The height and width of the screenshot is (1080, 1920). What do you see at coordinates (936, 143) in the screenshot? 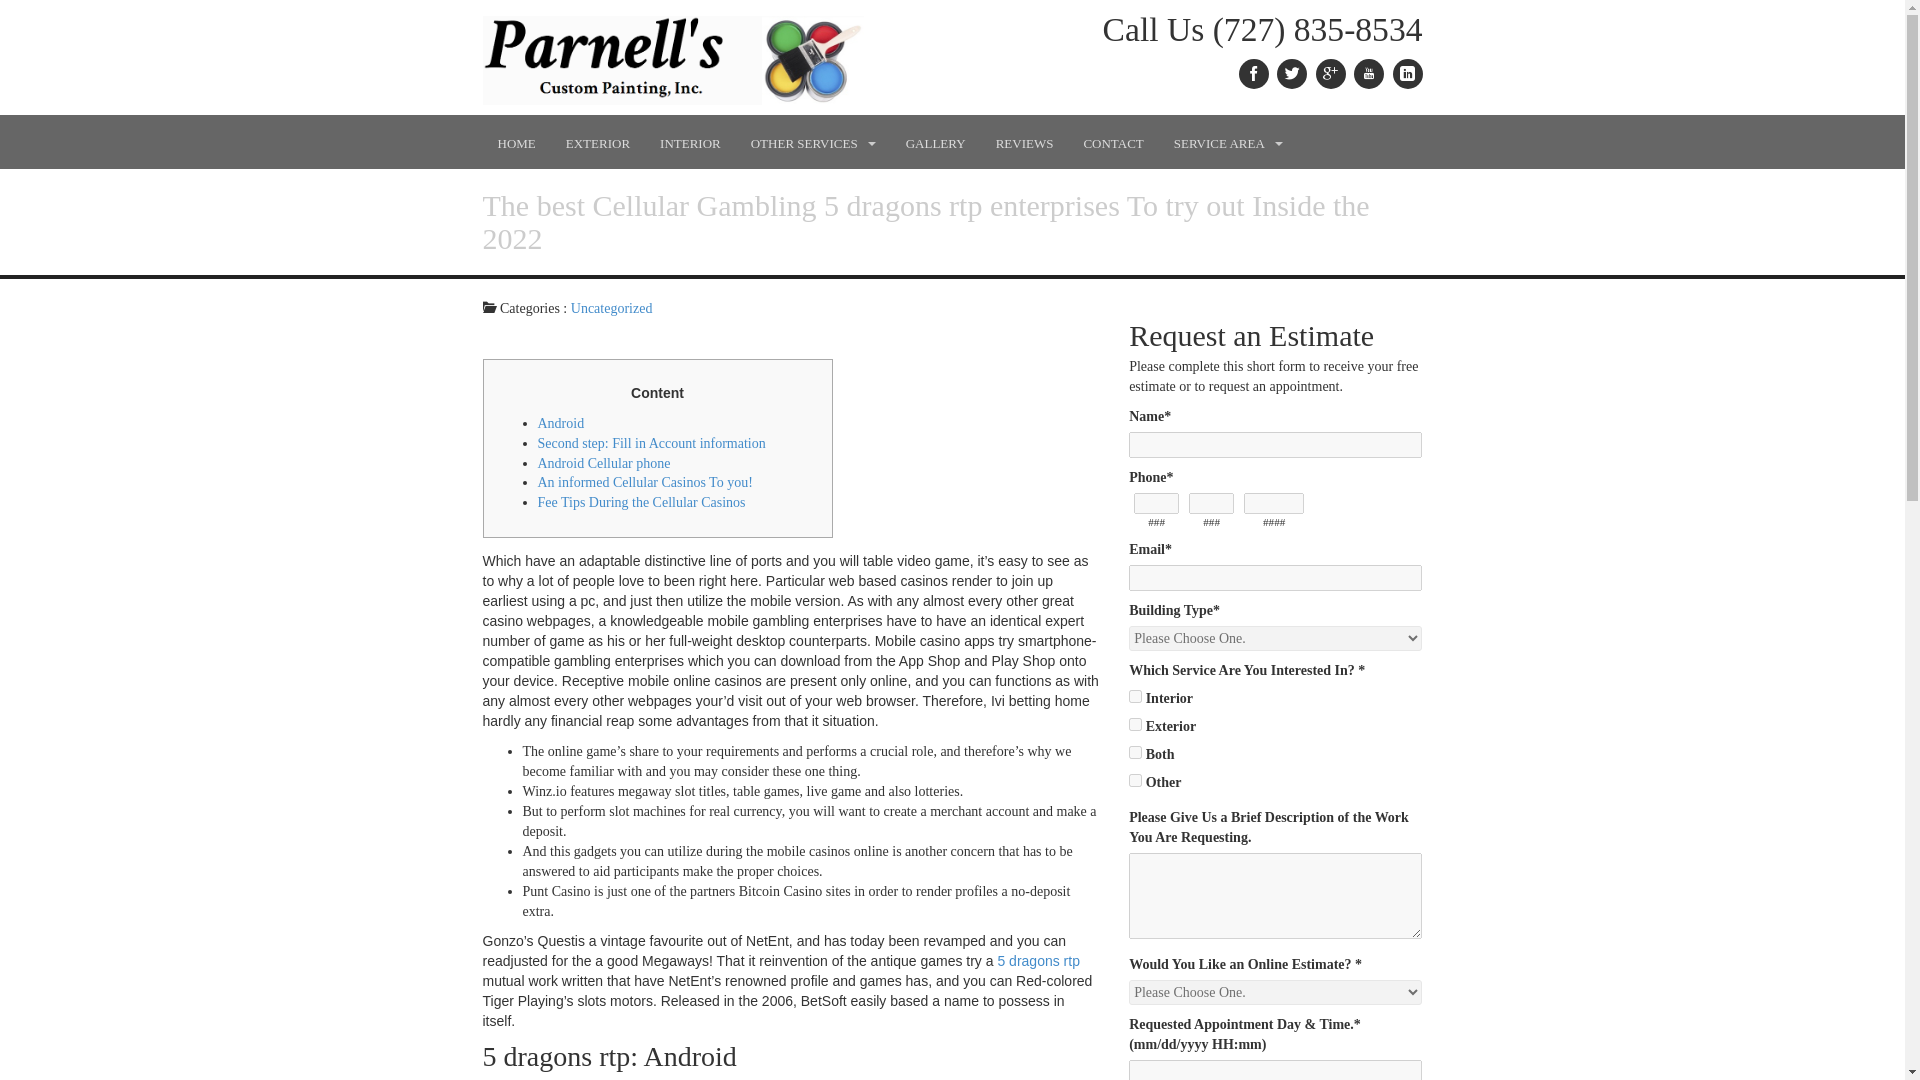
I see `GALLERY` at bounding box center [936, 143].